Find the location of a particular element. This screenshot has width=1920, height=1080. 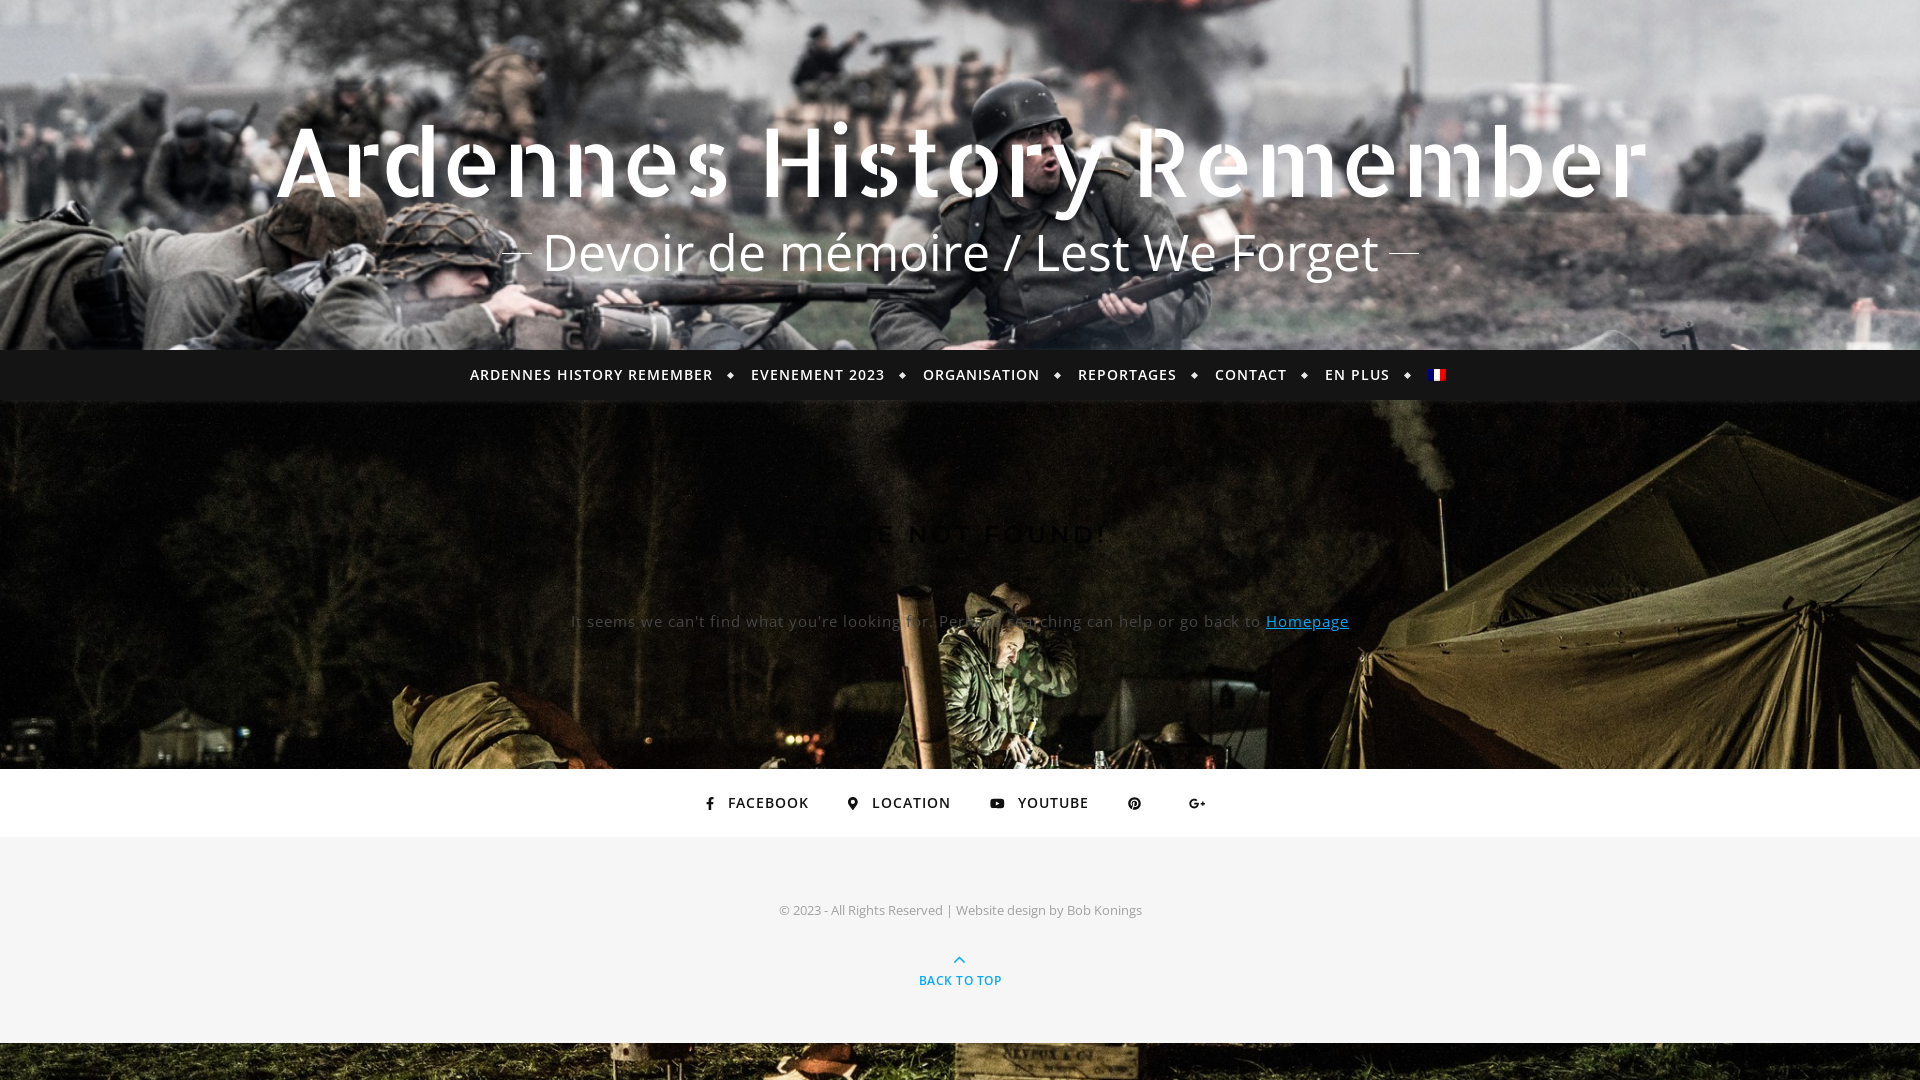

ORGANISATION is located at coordinates (982, 375).